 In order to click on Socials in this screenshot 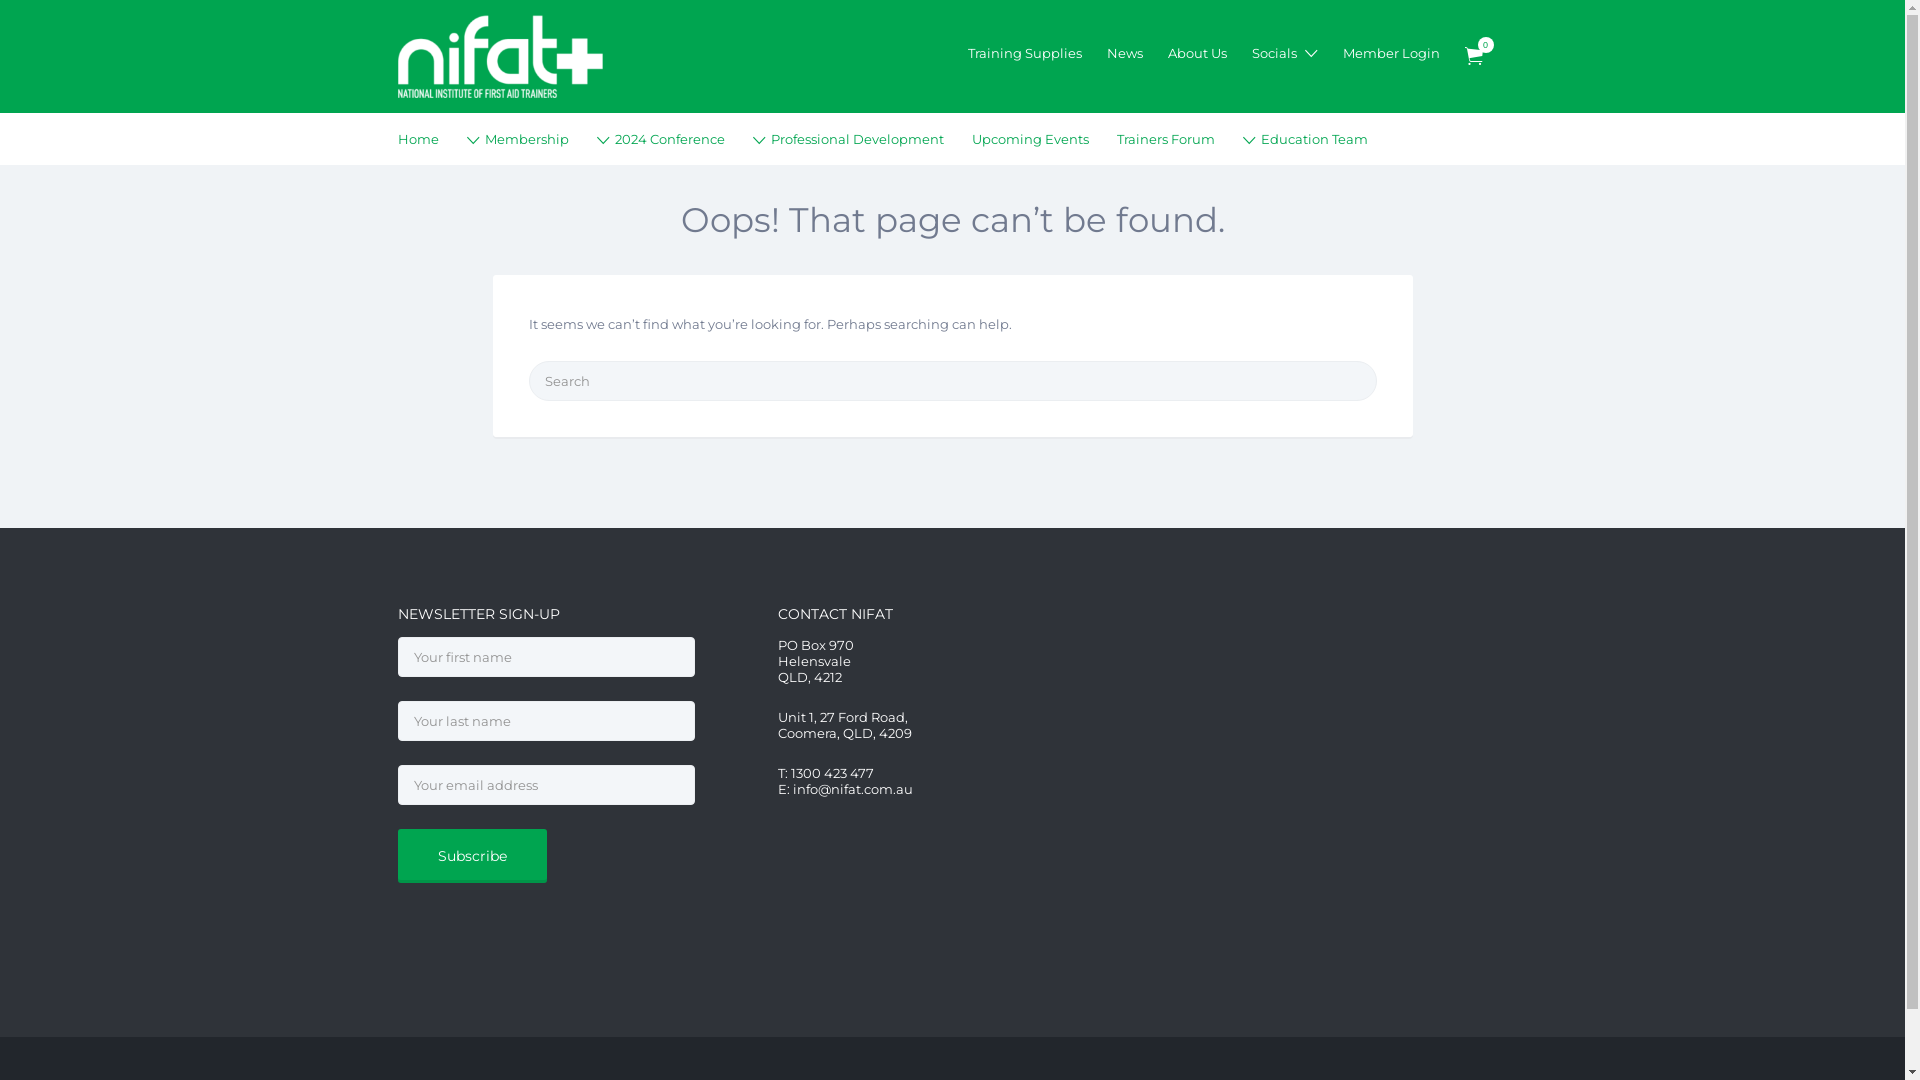, I will do `click(1274, 53)`.